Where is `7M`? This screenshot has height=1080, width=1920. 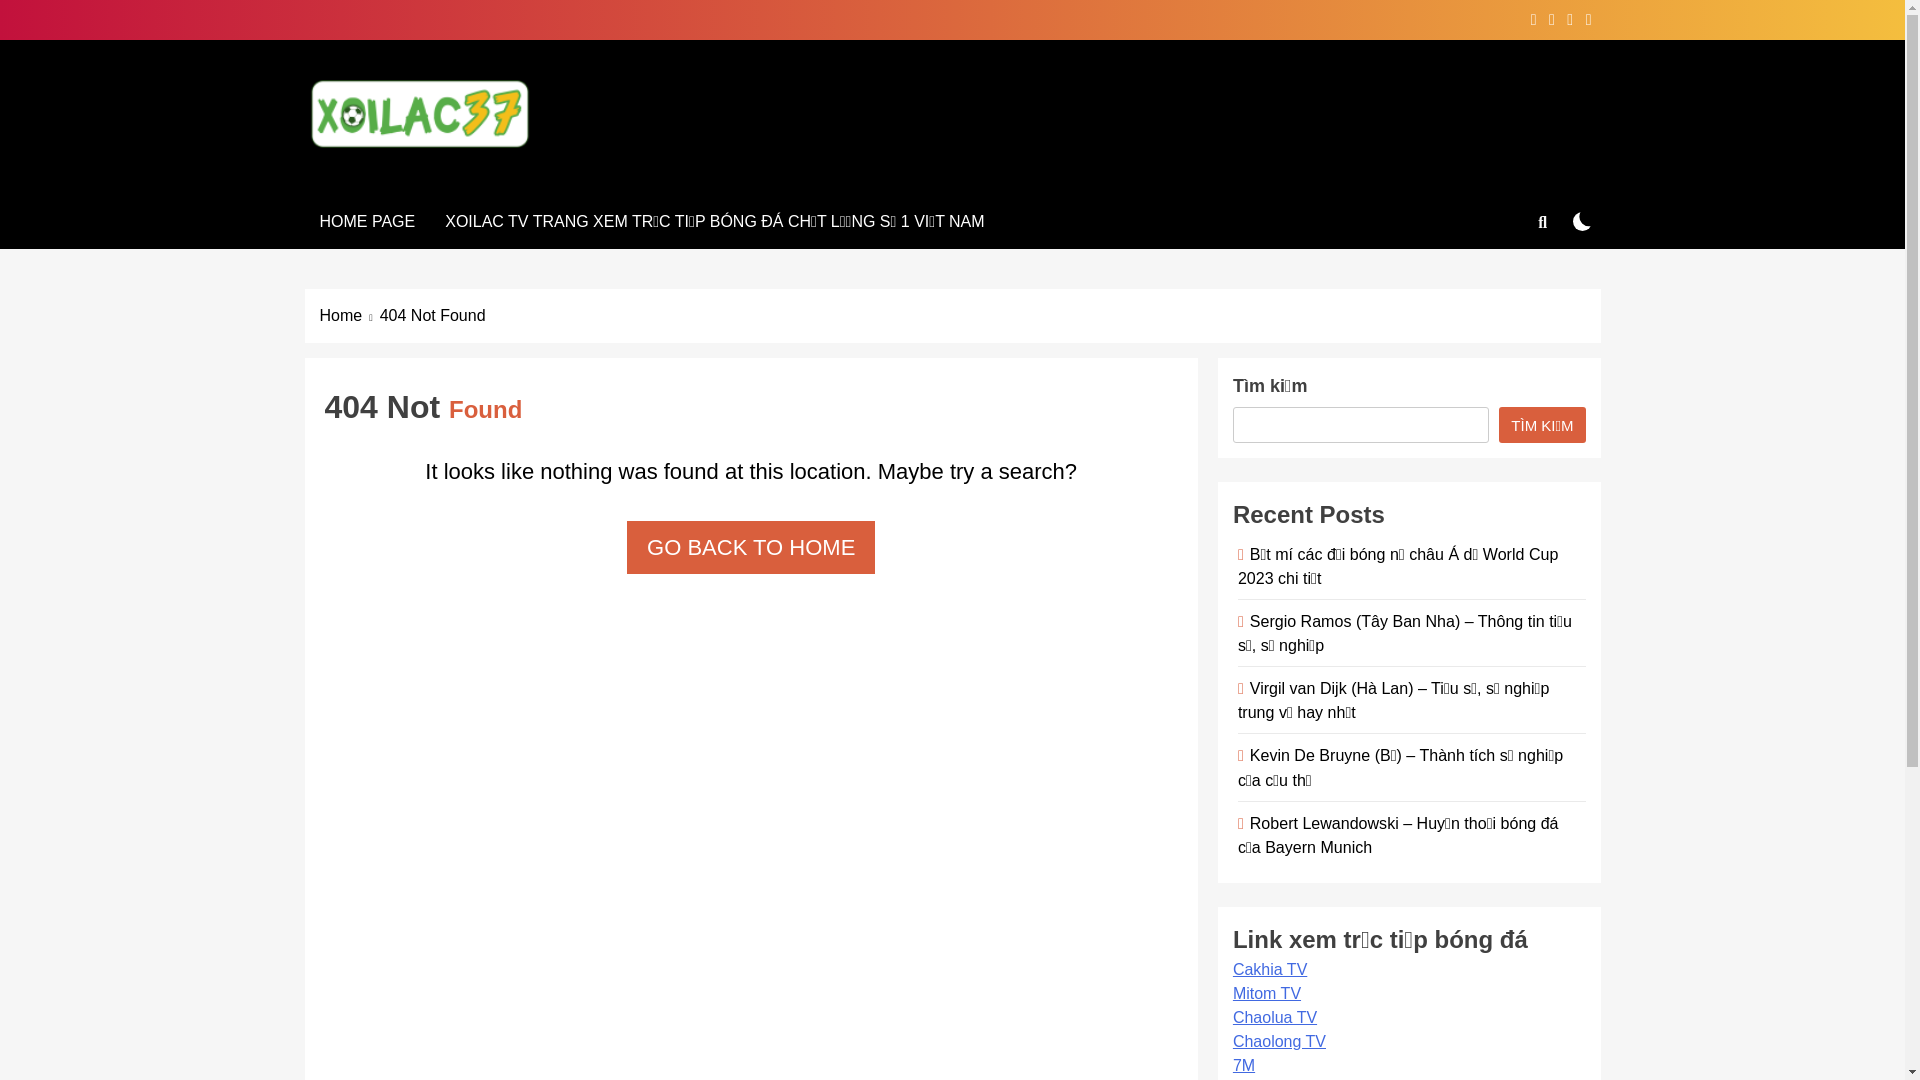 7M is located at coordinates (1244, 1066).